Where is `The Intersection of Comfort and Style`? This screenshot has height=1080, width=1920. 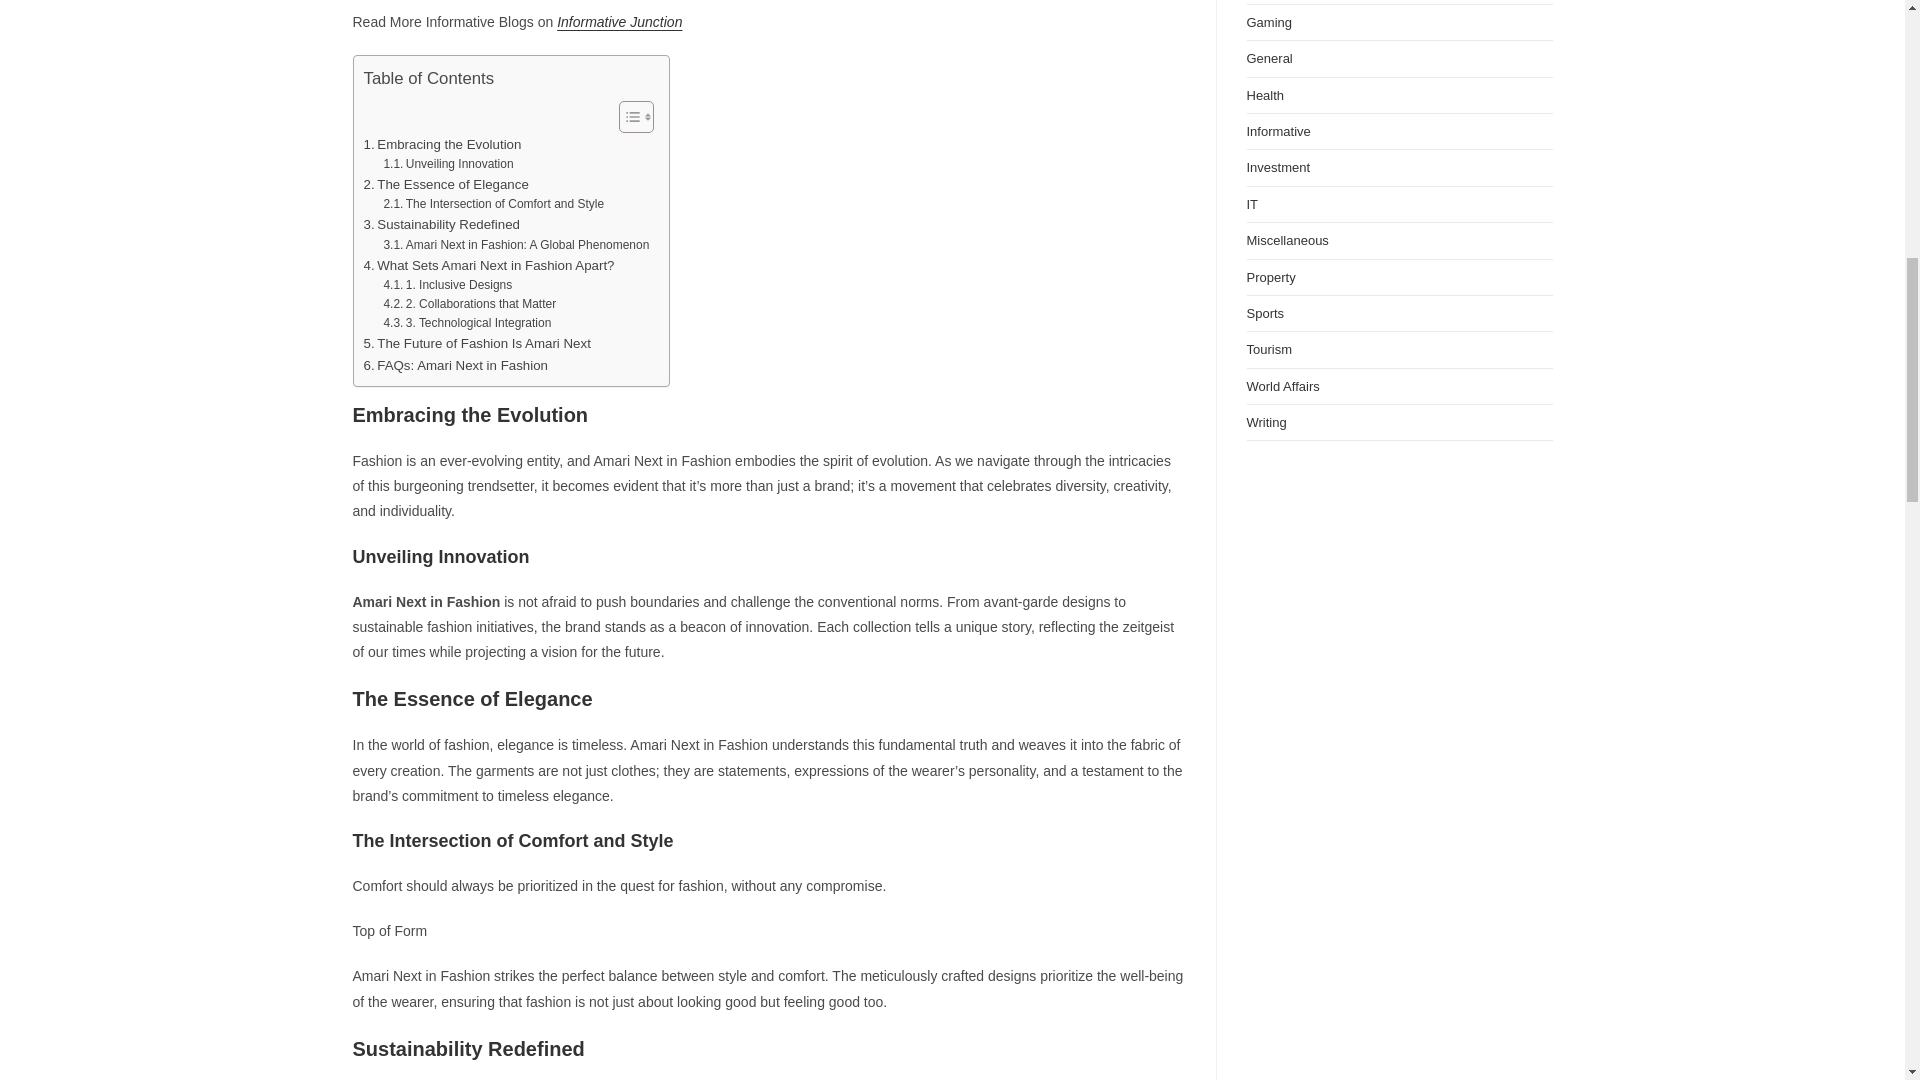 The Intersection of Comfort and Style is located at coordinates (493, 204).